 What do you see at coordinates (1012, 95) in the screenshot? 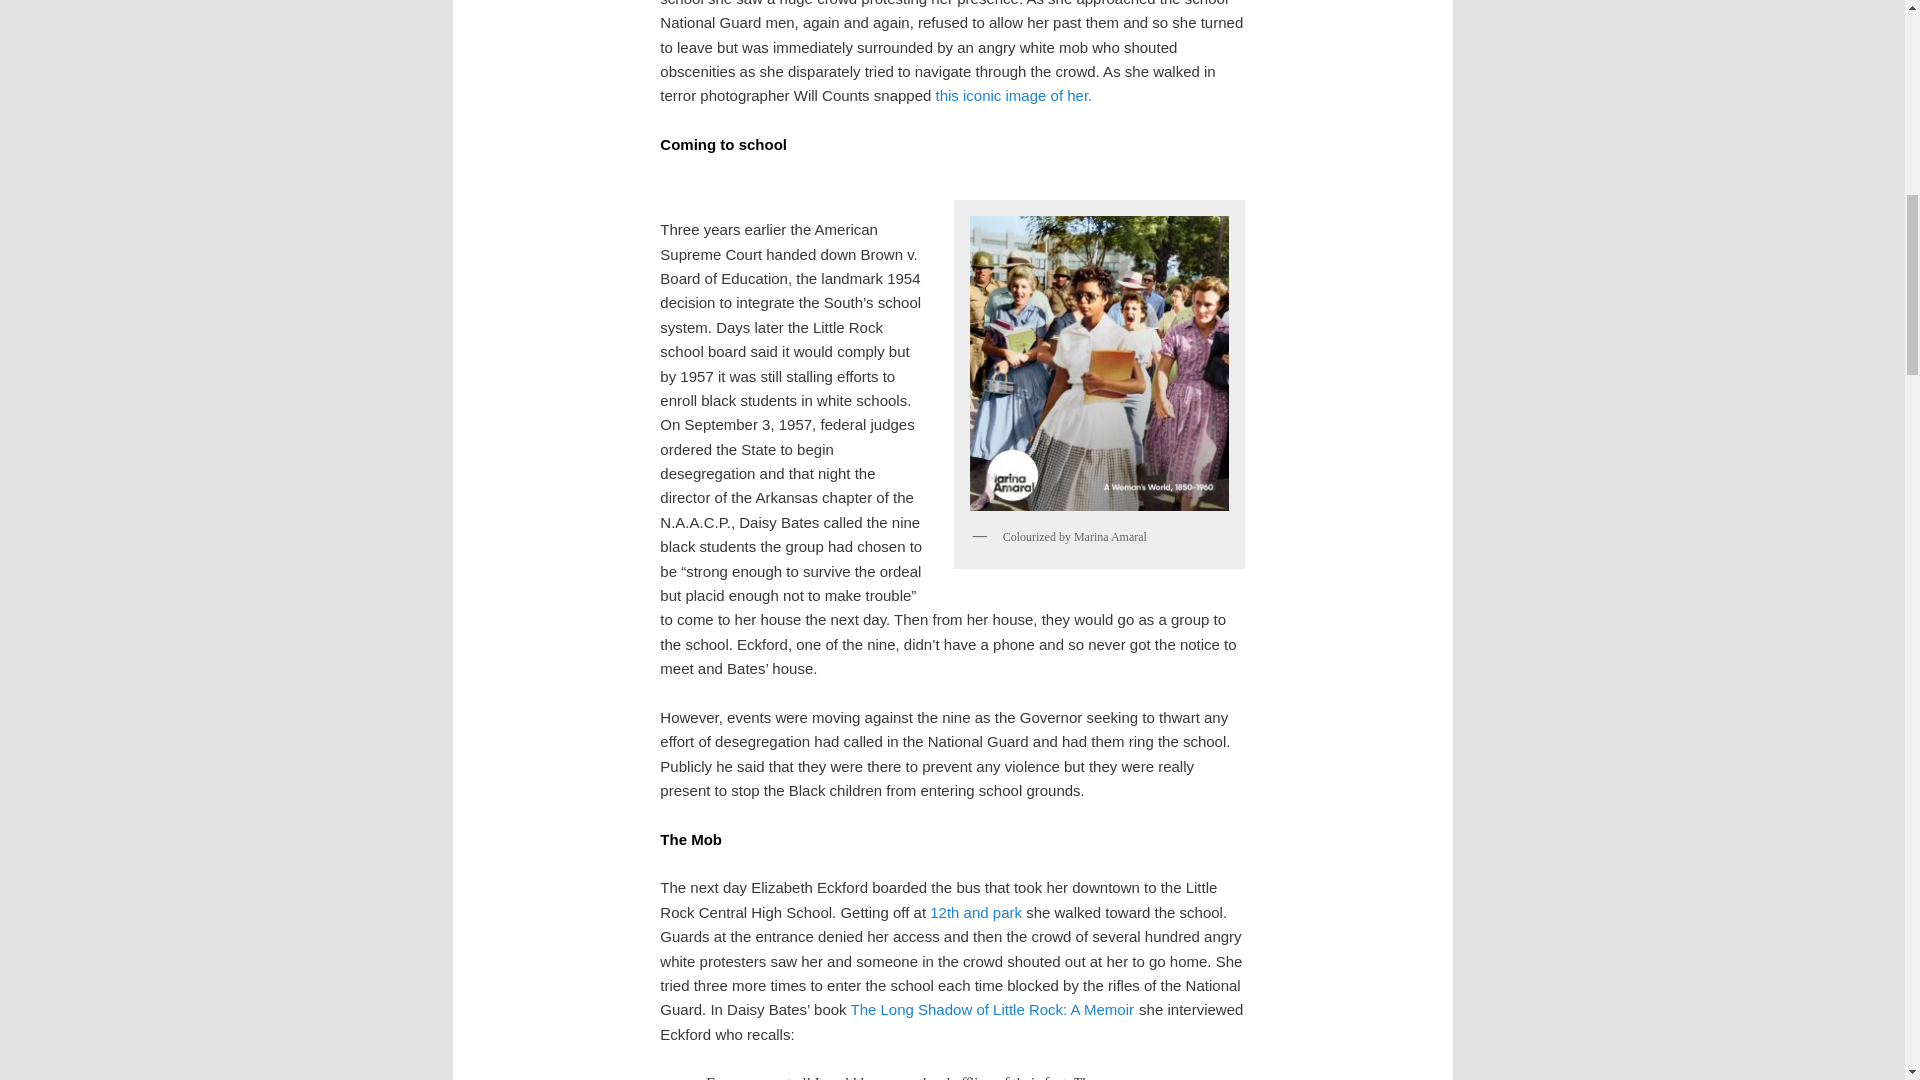
I see `this iconic image of her.` at bounding box center [1012, 95].